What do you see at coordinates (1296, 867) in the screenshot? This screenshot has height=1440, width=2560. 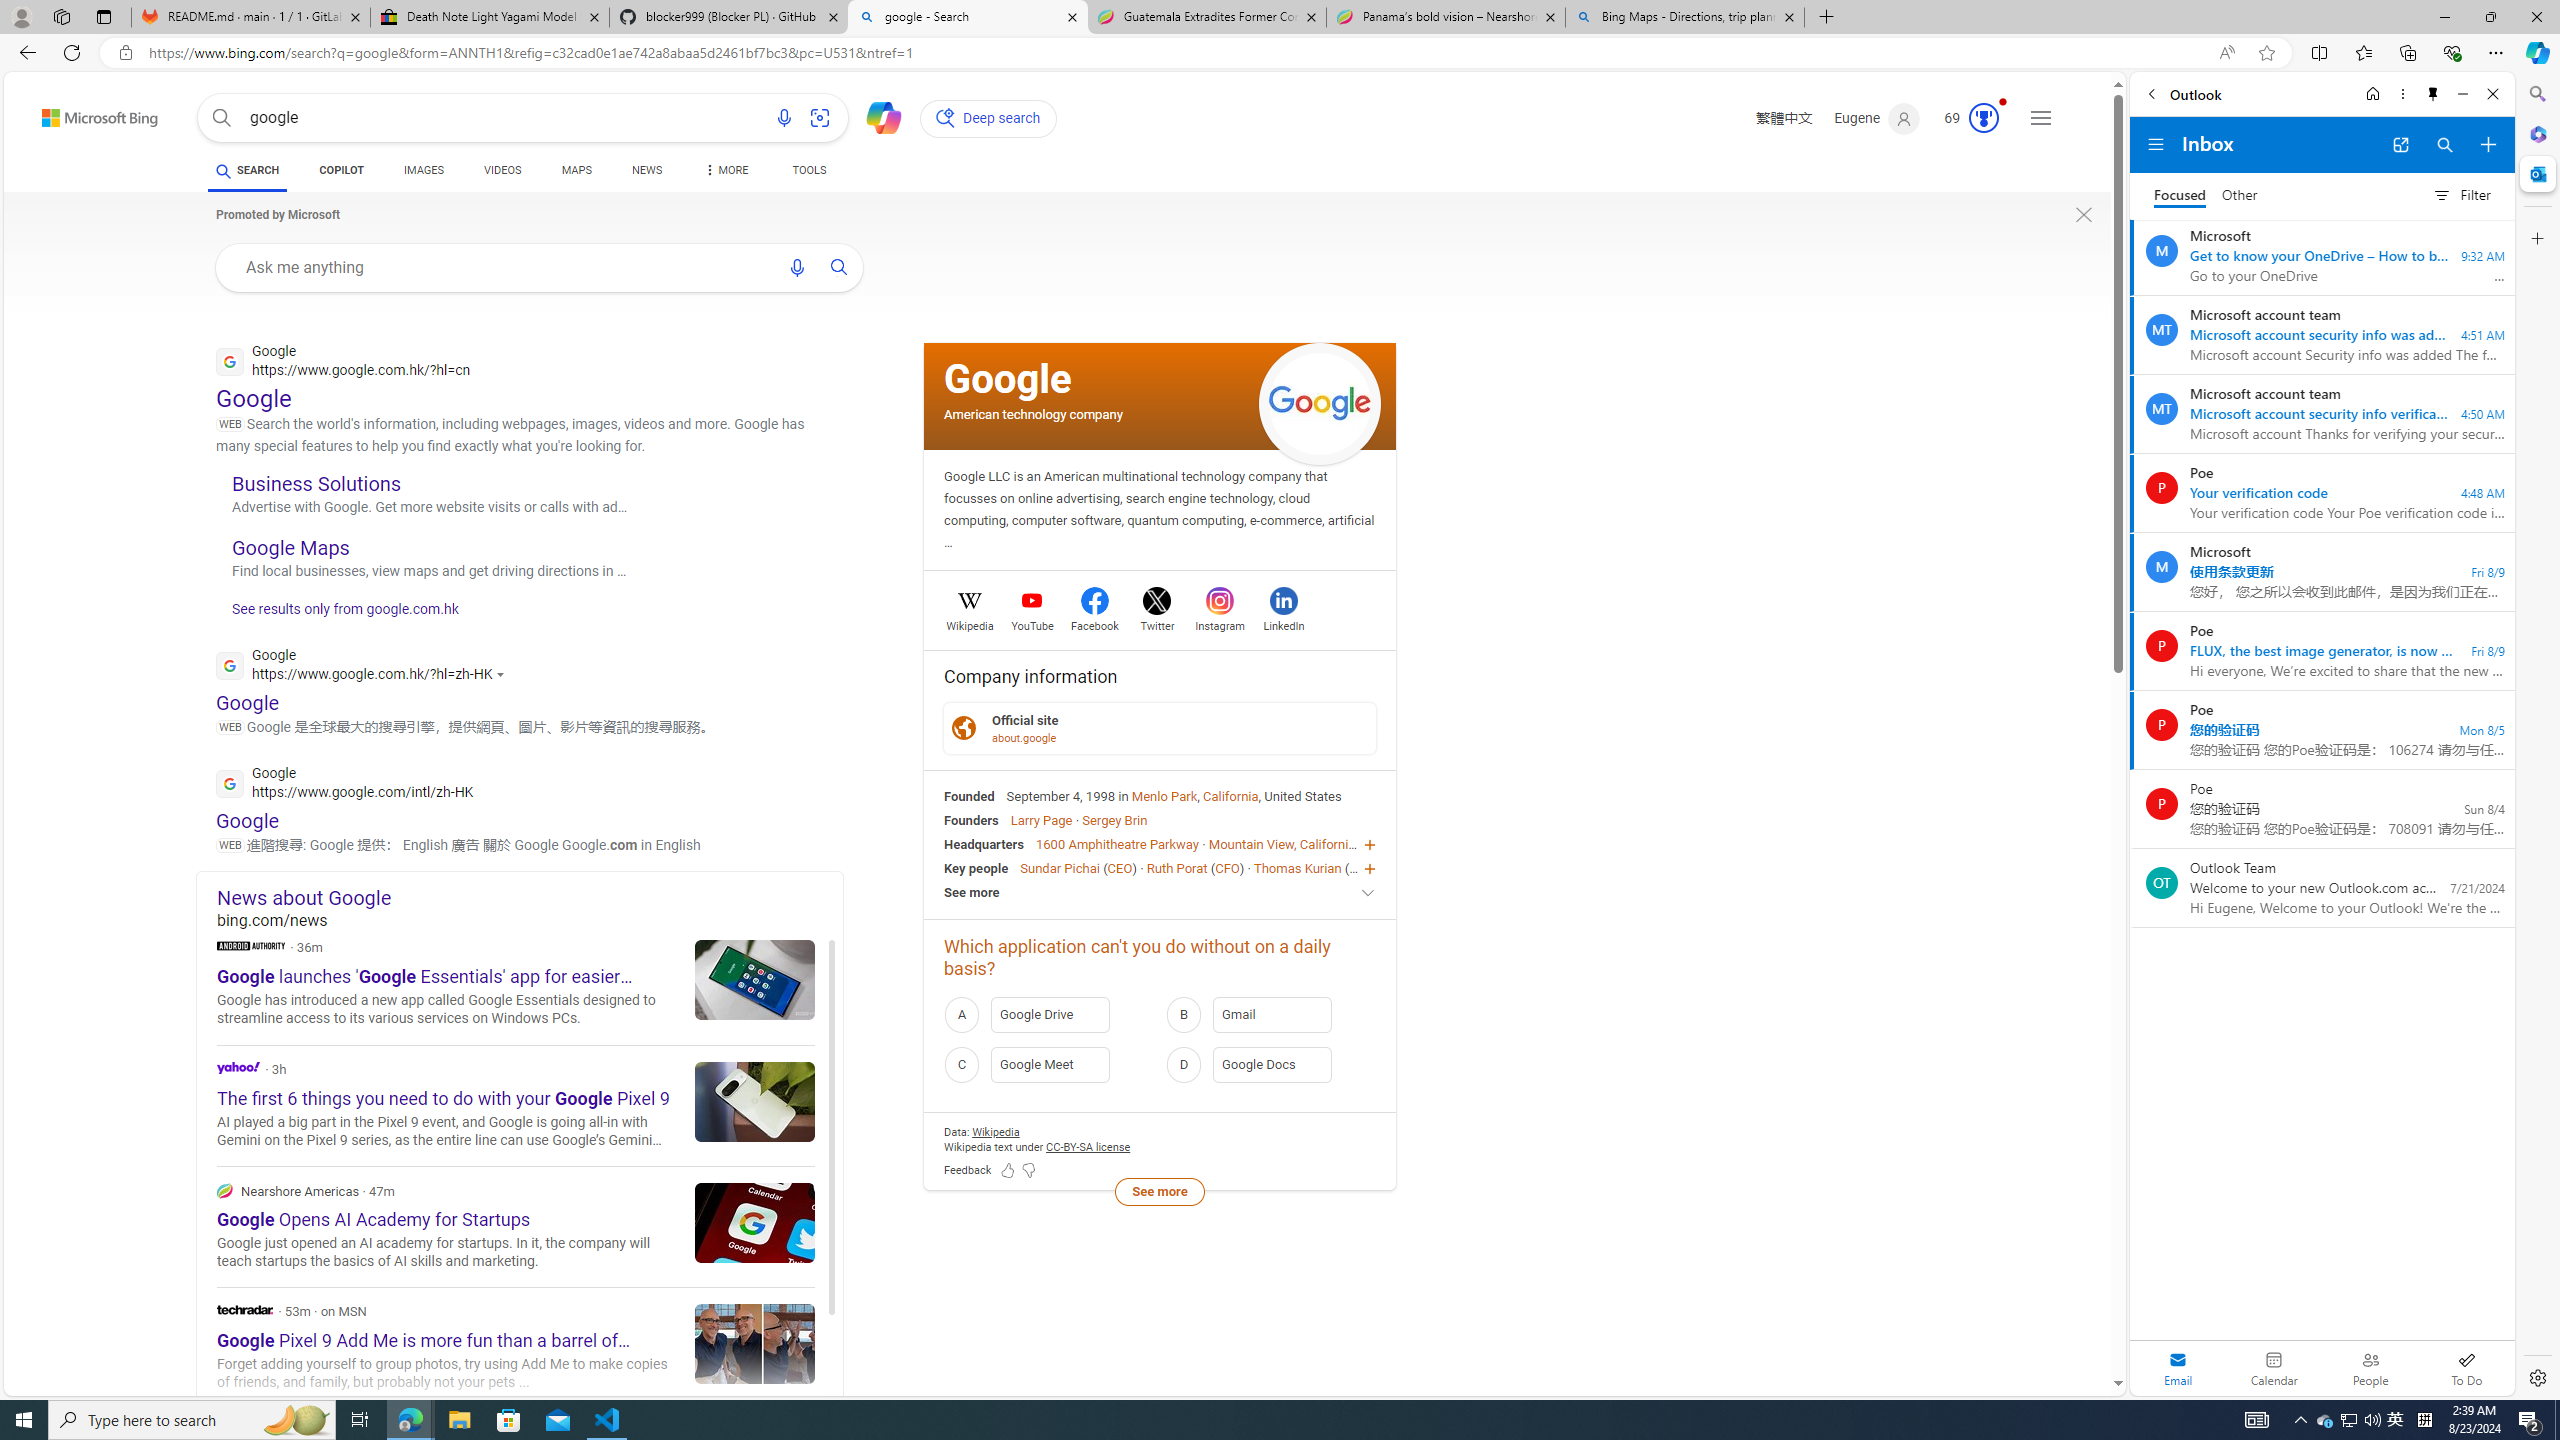 I see `Thomas Kurian` at bounding box center [1296, 867].